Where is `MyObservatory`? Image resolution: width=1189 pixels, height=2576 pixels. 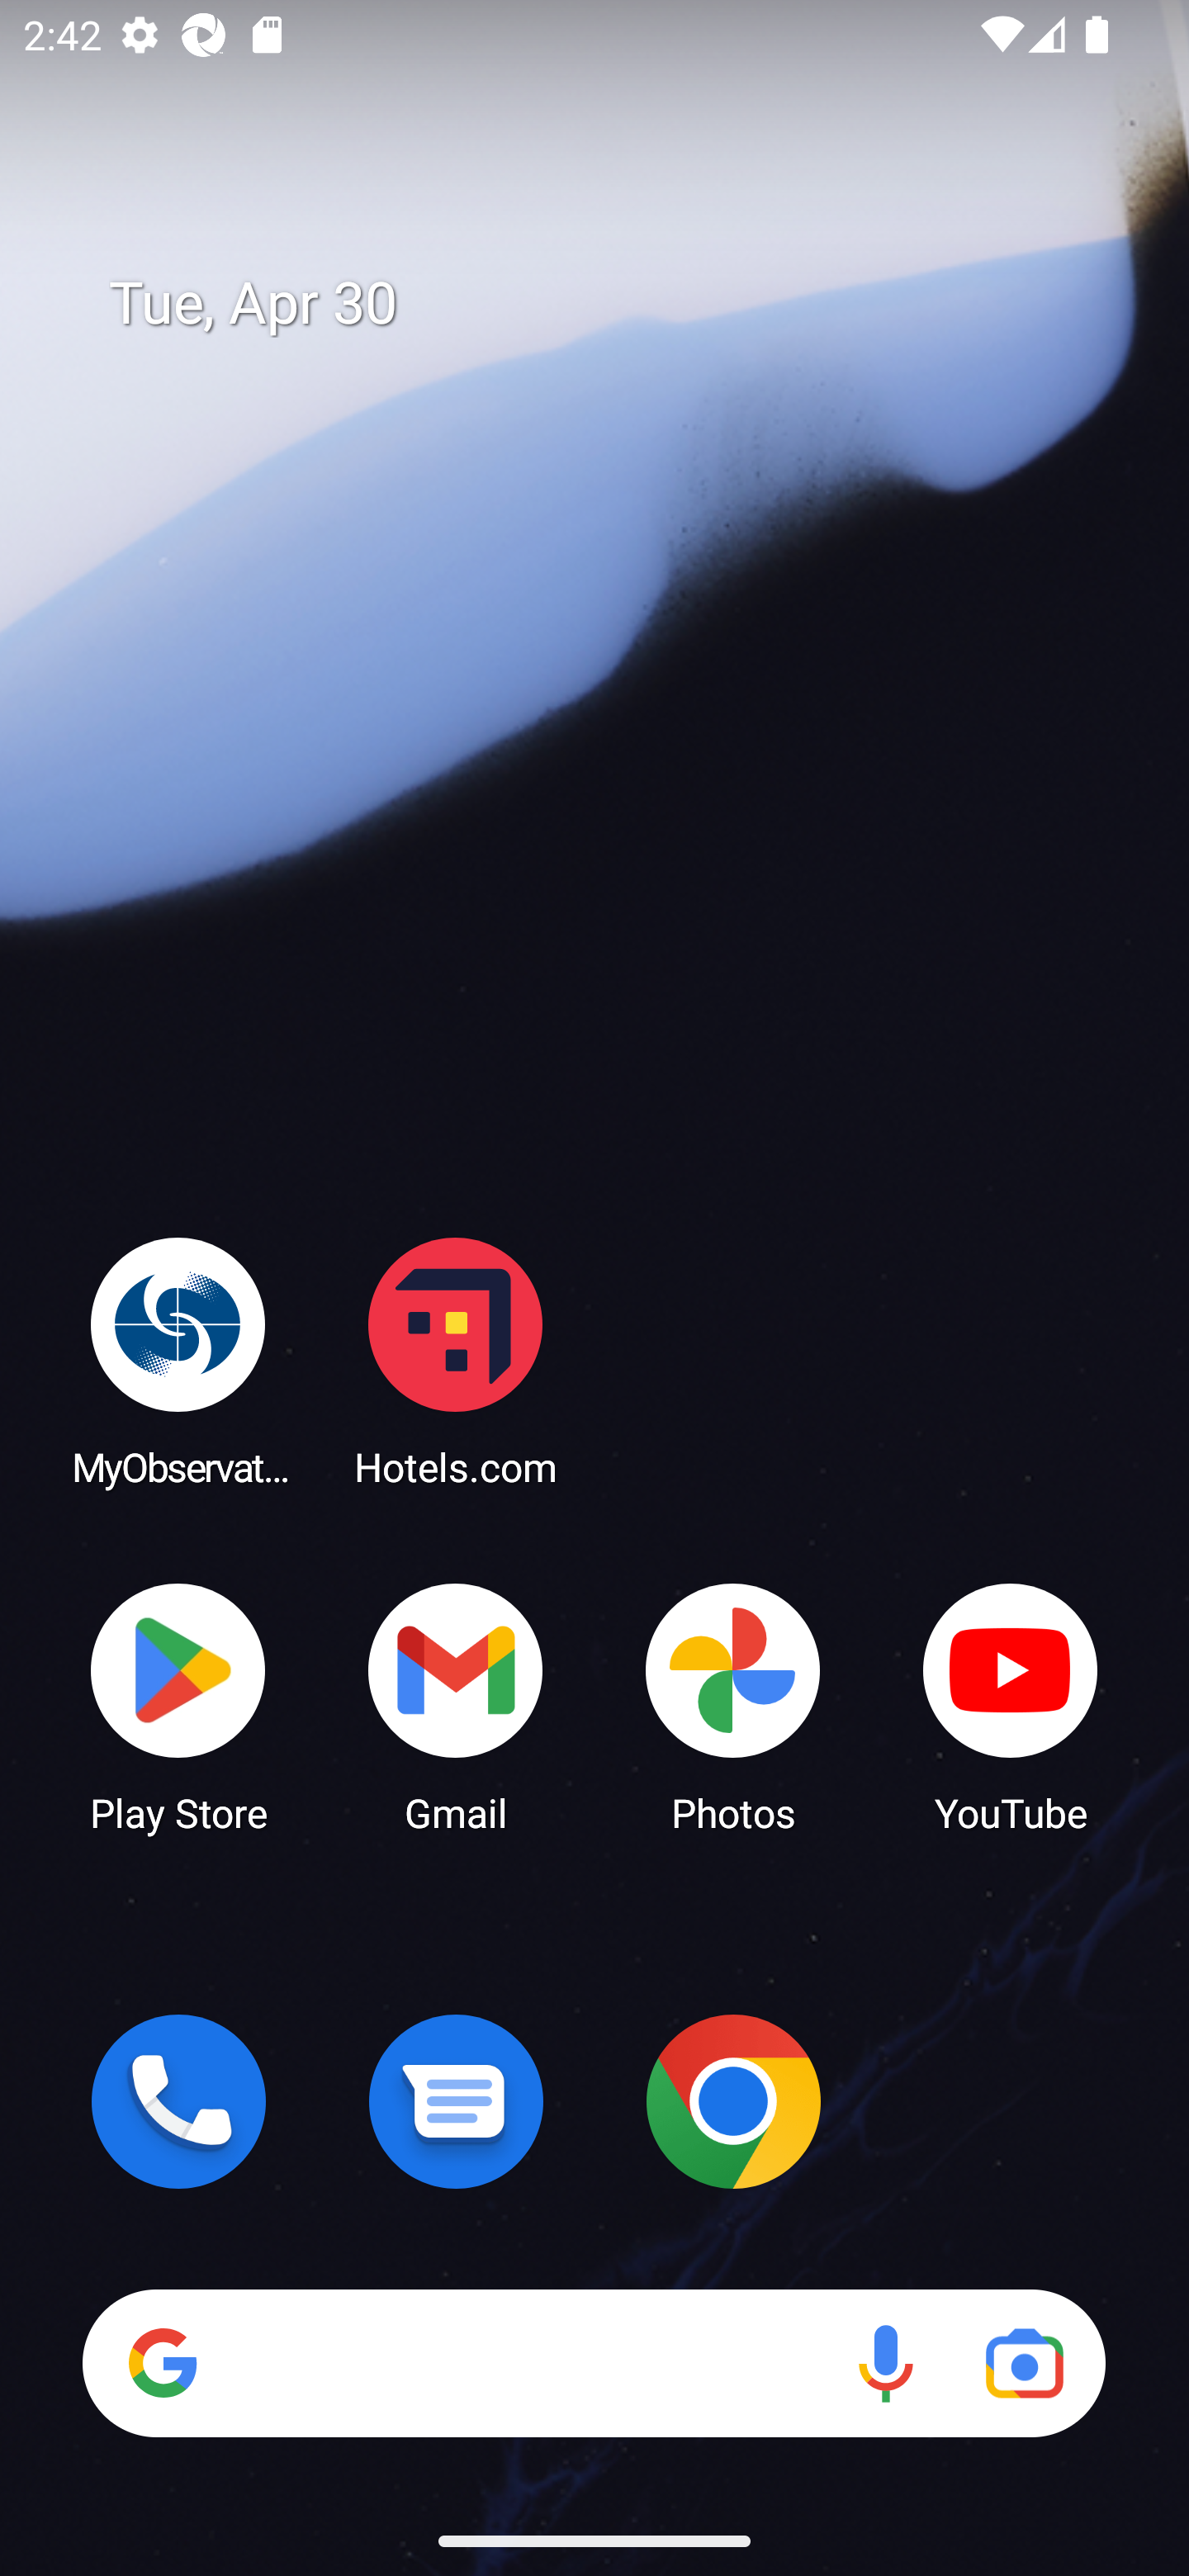 MyObservatory is located at coordinates (178, 1361).